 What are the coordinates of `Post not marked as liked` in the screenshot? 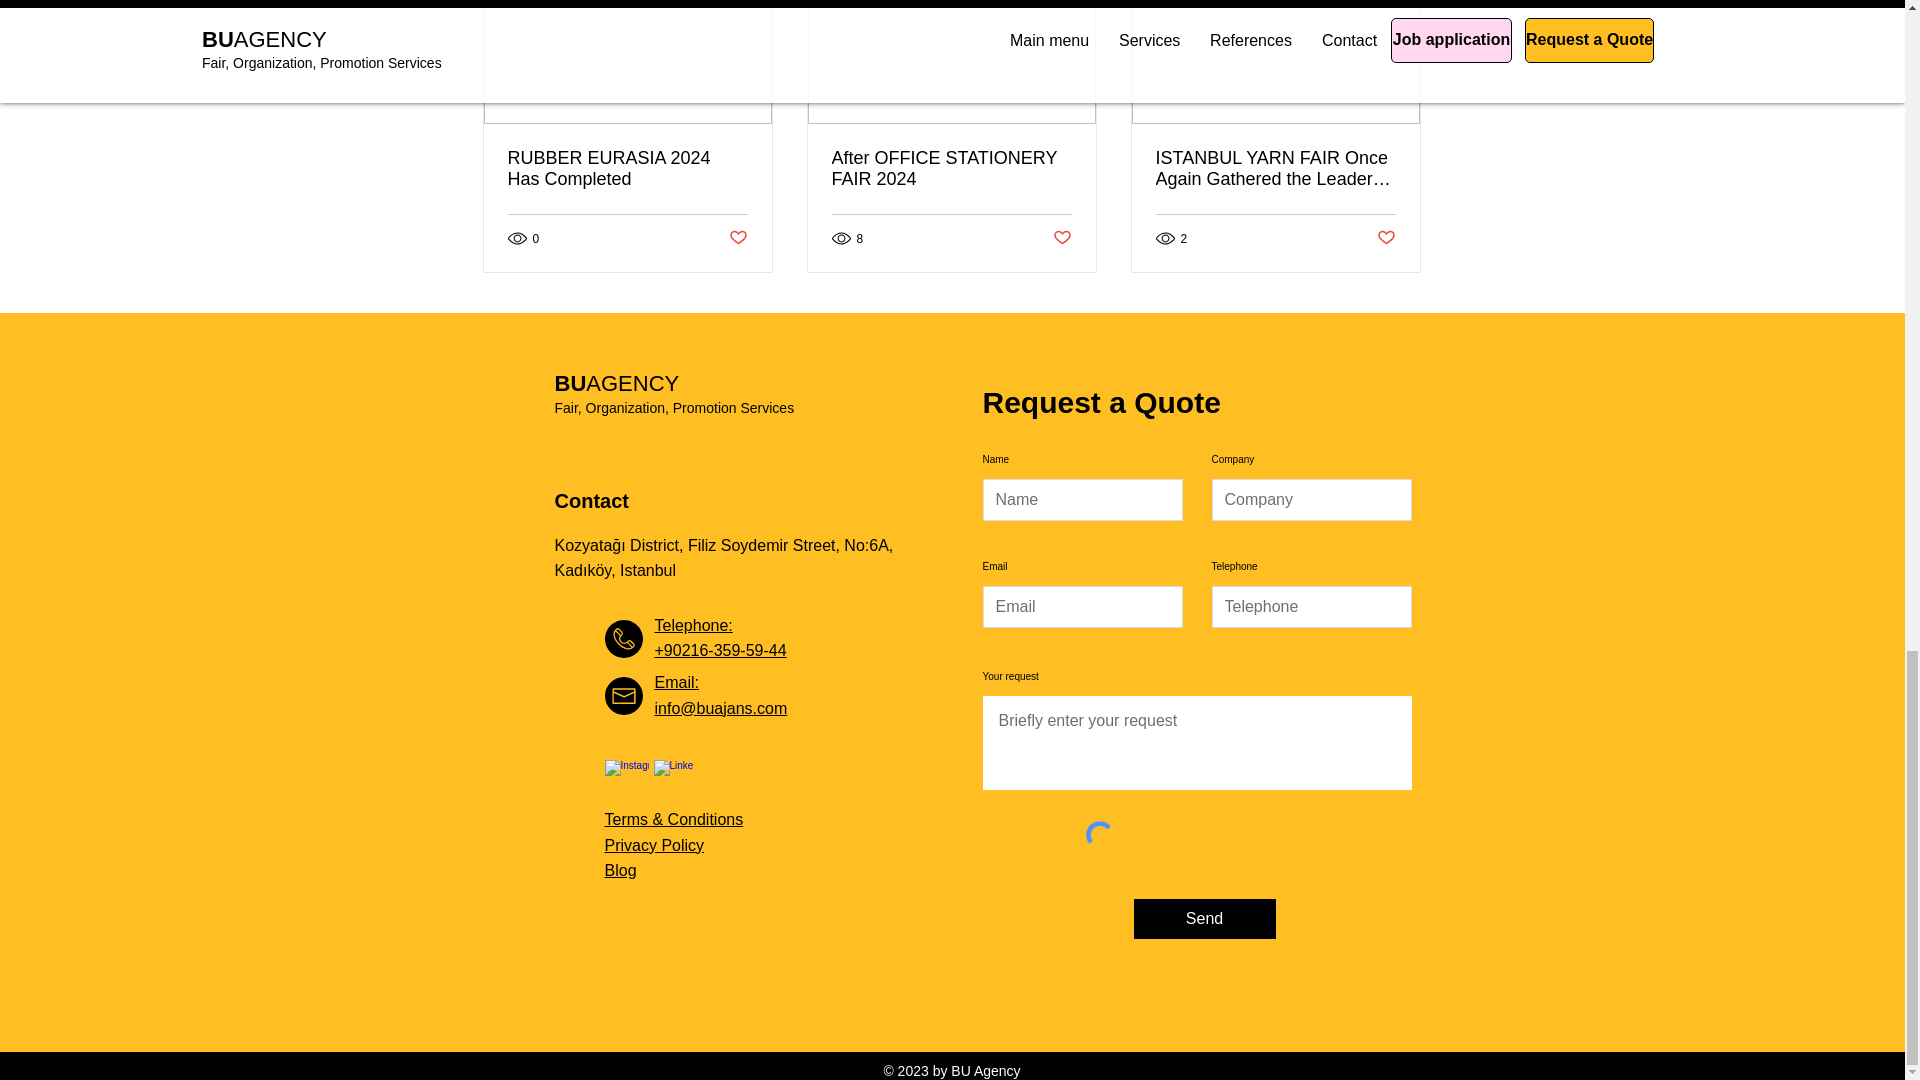 It's located at (1386, 238).